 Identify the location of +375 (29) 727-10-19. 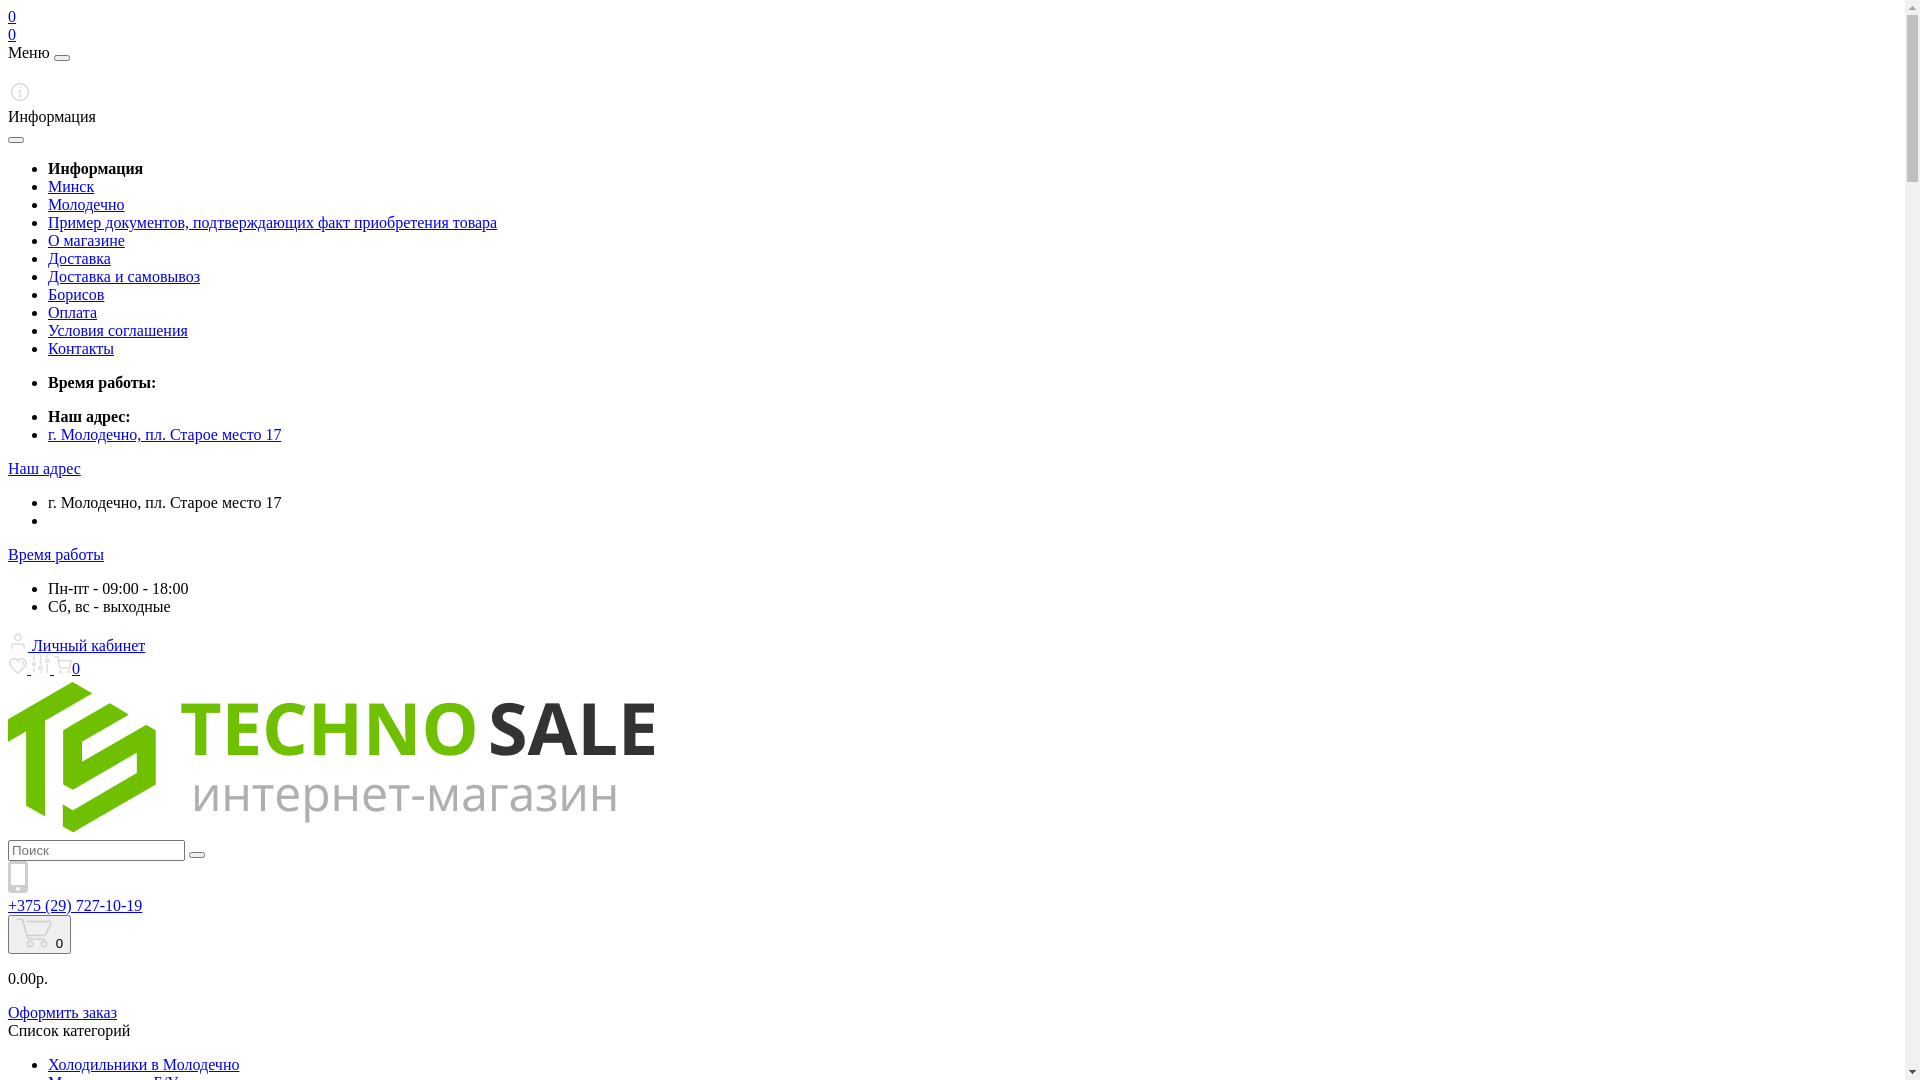
(75, 906).